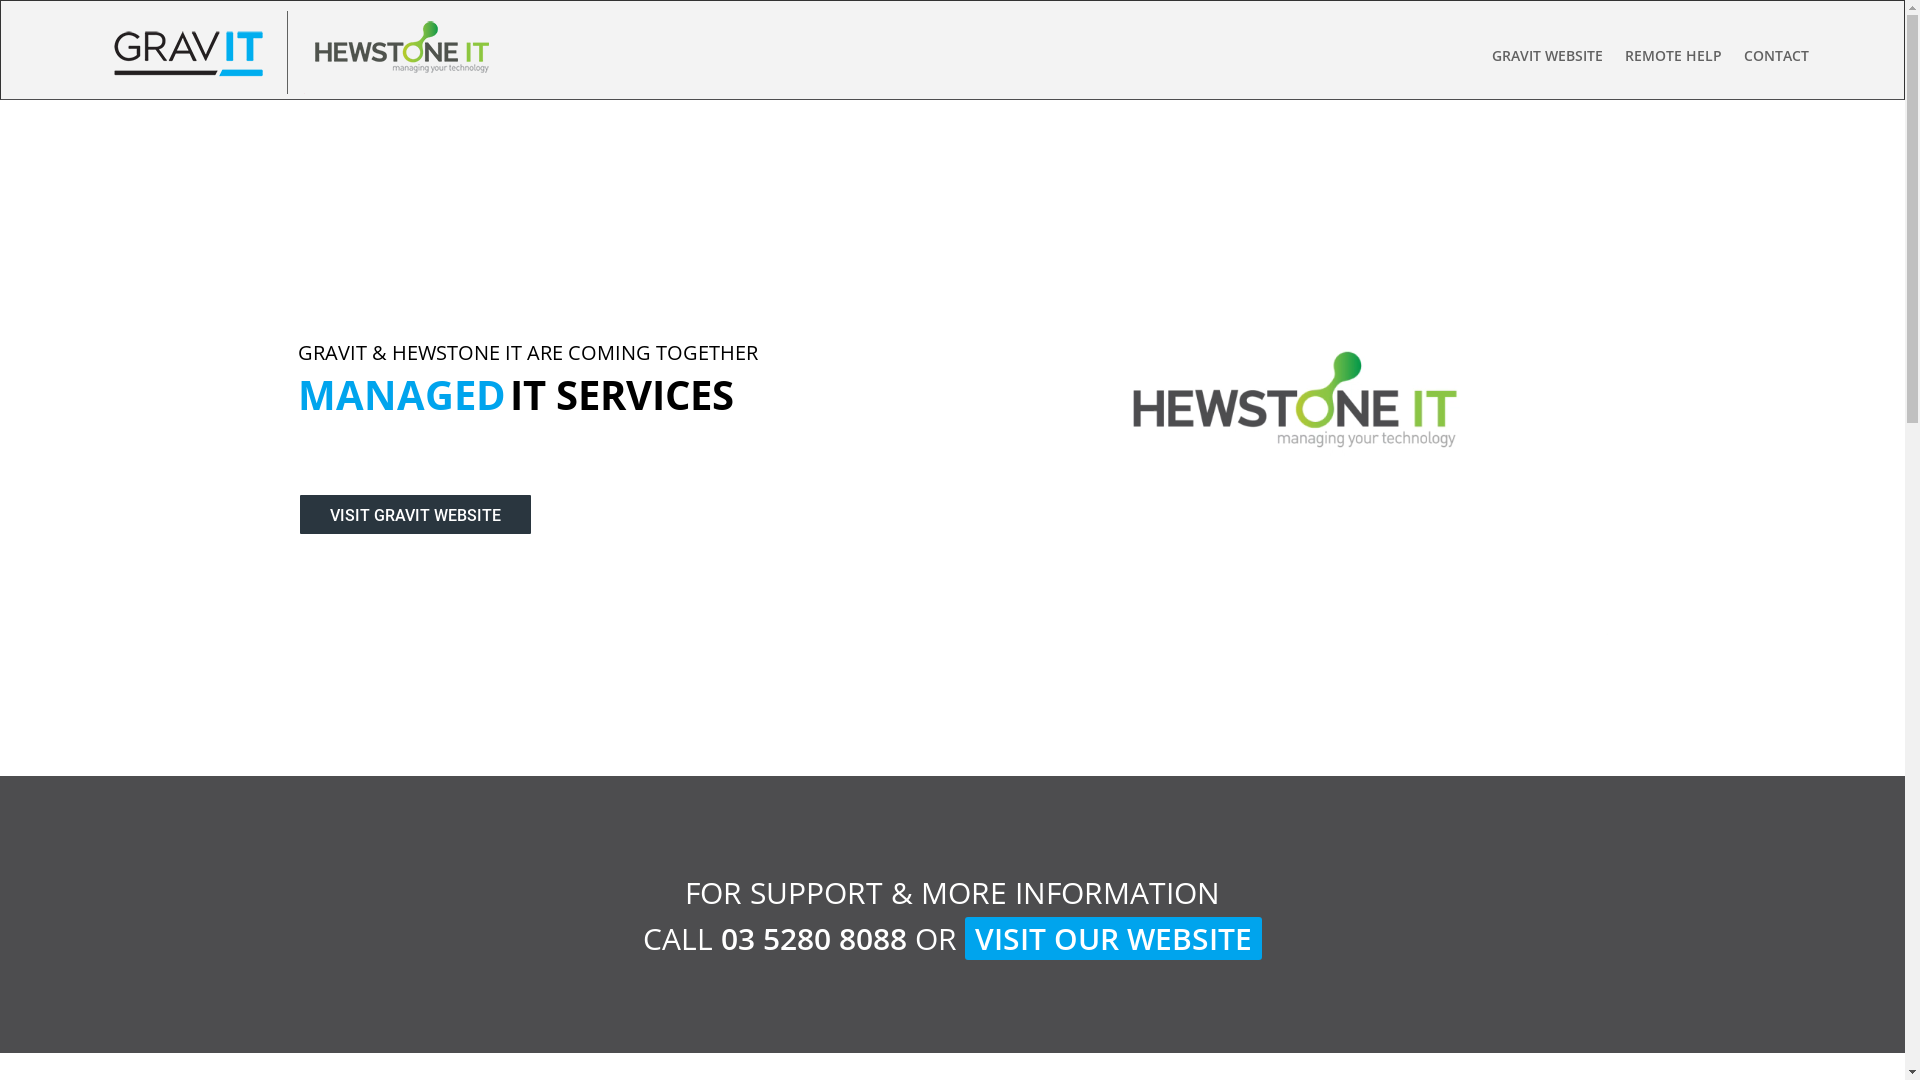 Image resolution: width=1920 pixels, height=1080 pixels. Describe the element at coordinates (814, 938) in the screenshot. I see `03 5280 8088` at that location.